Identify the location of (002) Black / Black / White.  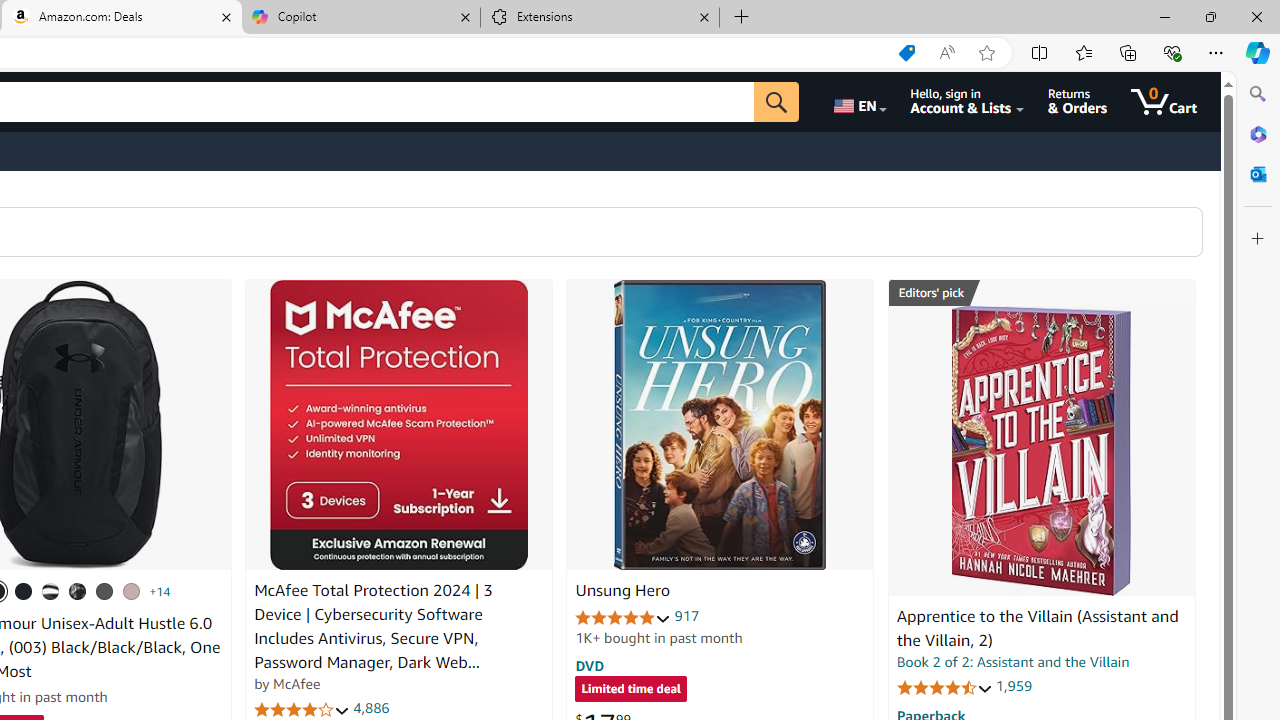
(51, 591).